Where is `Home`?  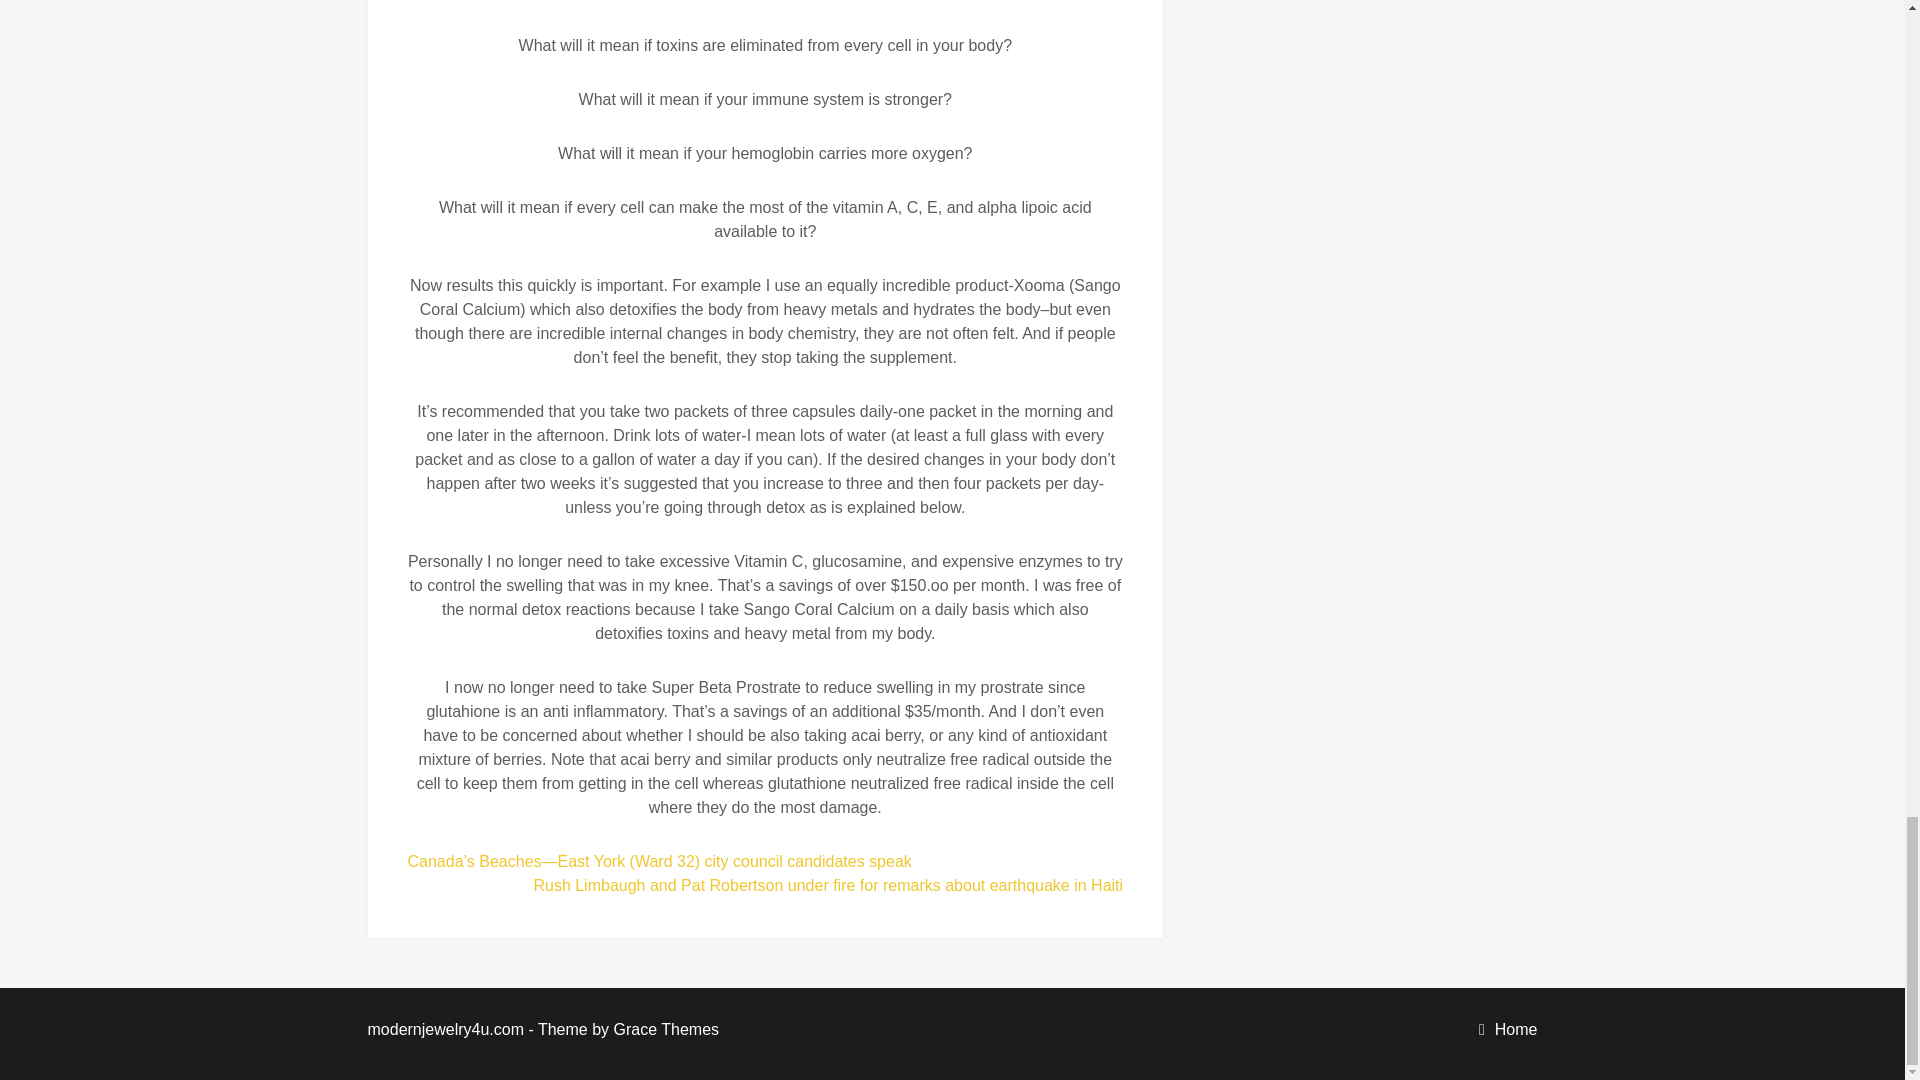 Home is located at coordinates (1516, 1028).